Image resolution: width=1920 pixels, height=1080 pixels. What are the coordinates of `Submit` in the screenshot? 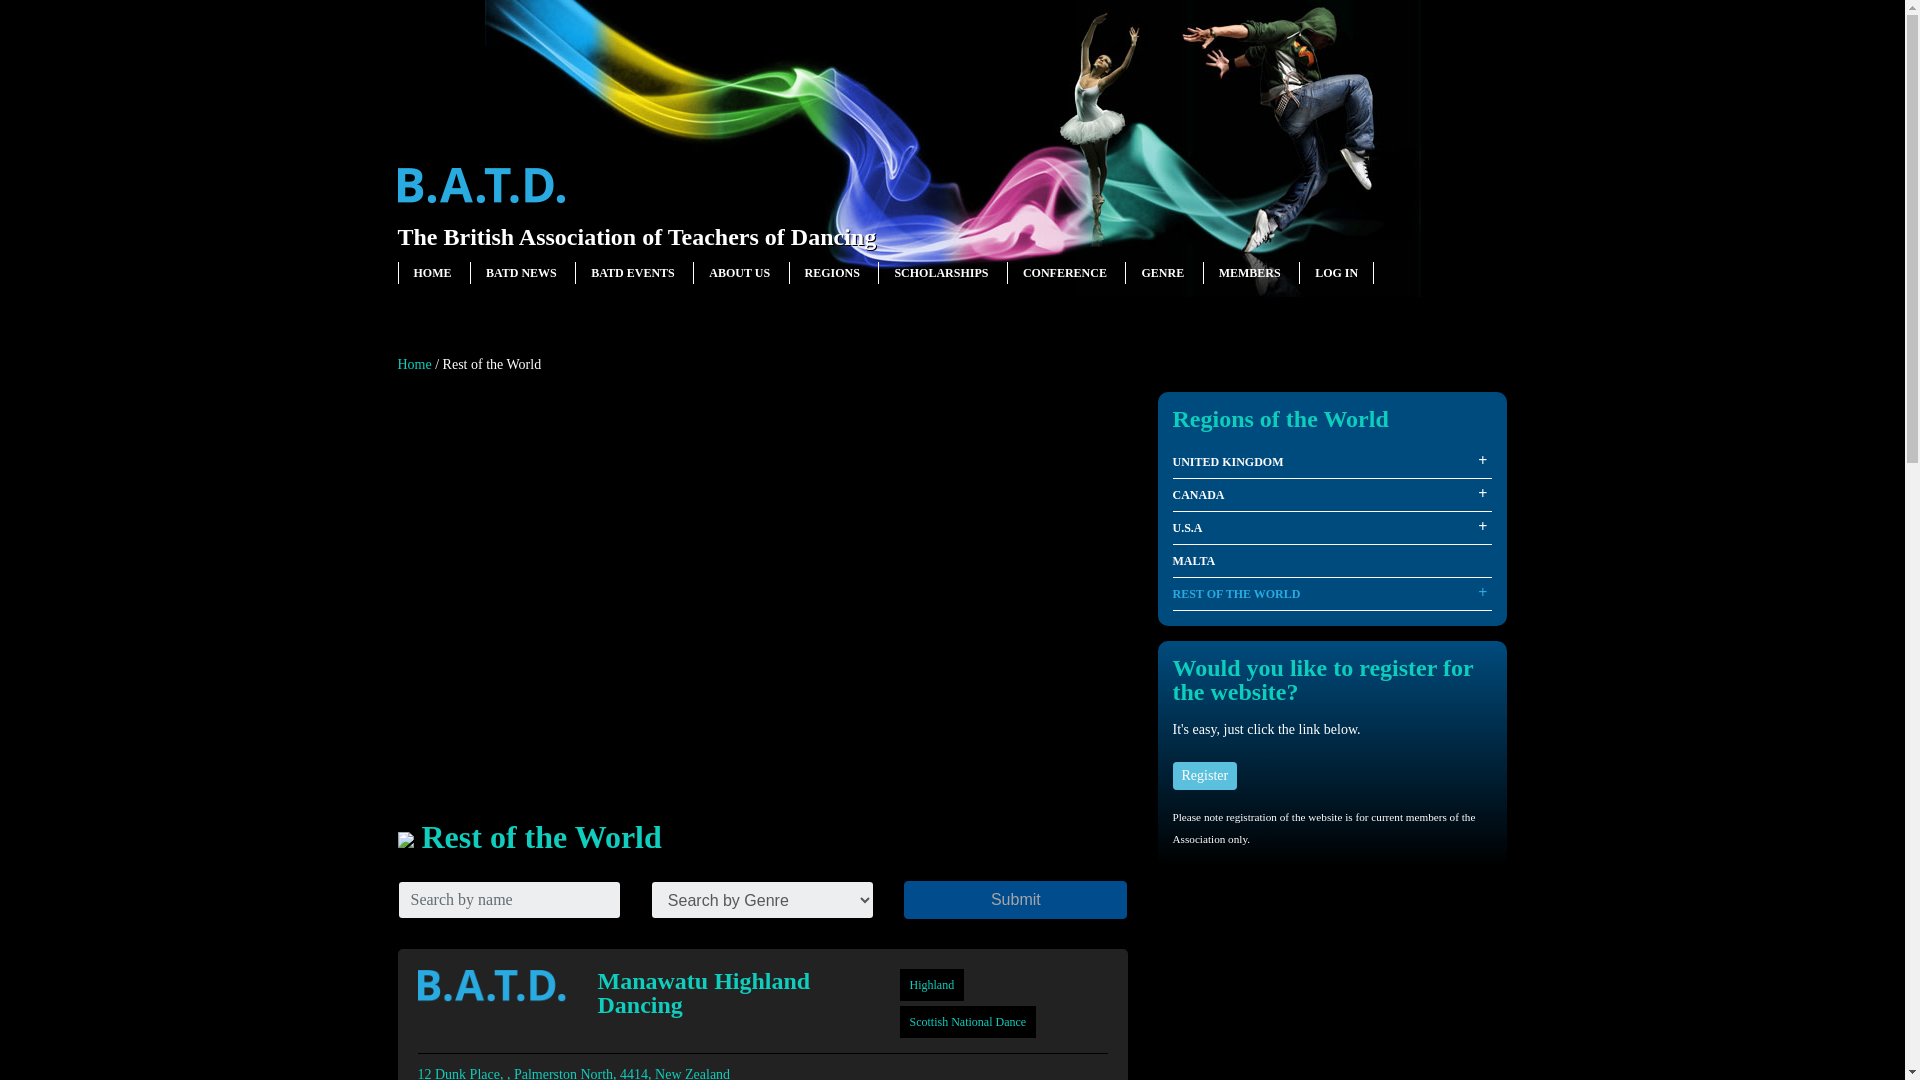 It's located at (1016, 900).